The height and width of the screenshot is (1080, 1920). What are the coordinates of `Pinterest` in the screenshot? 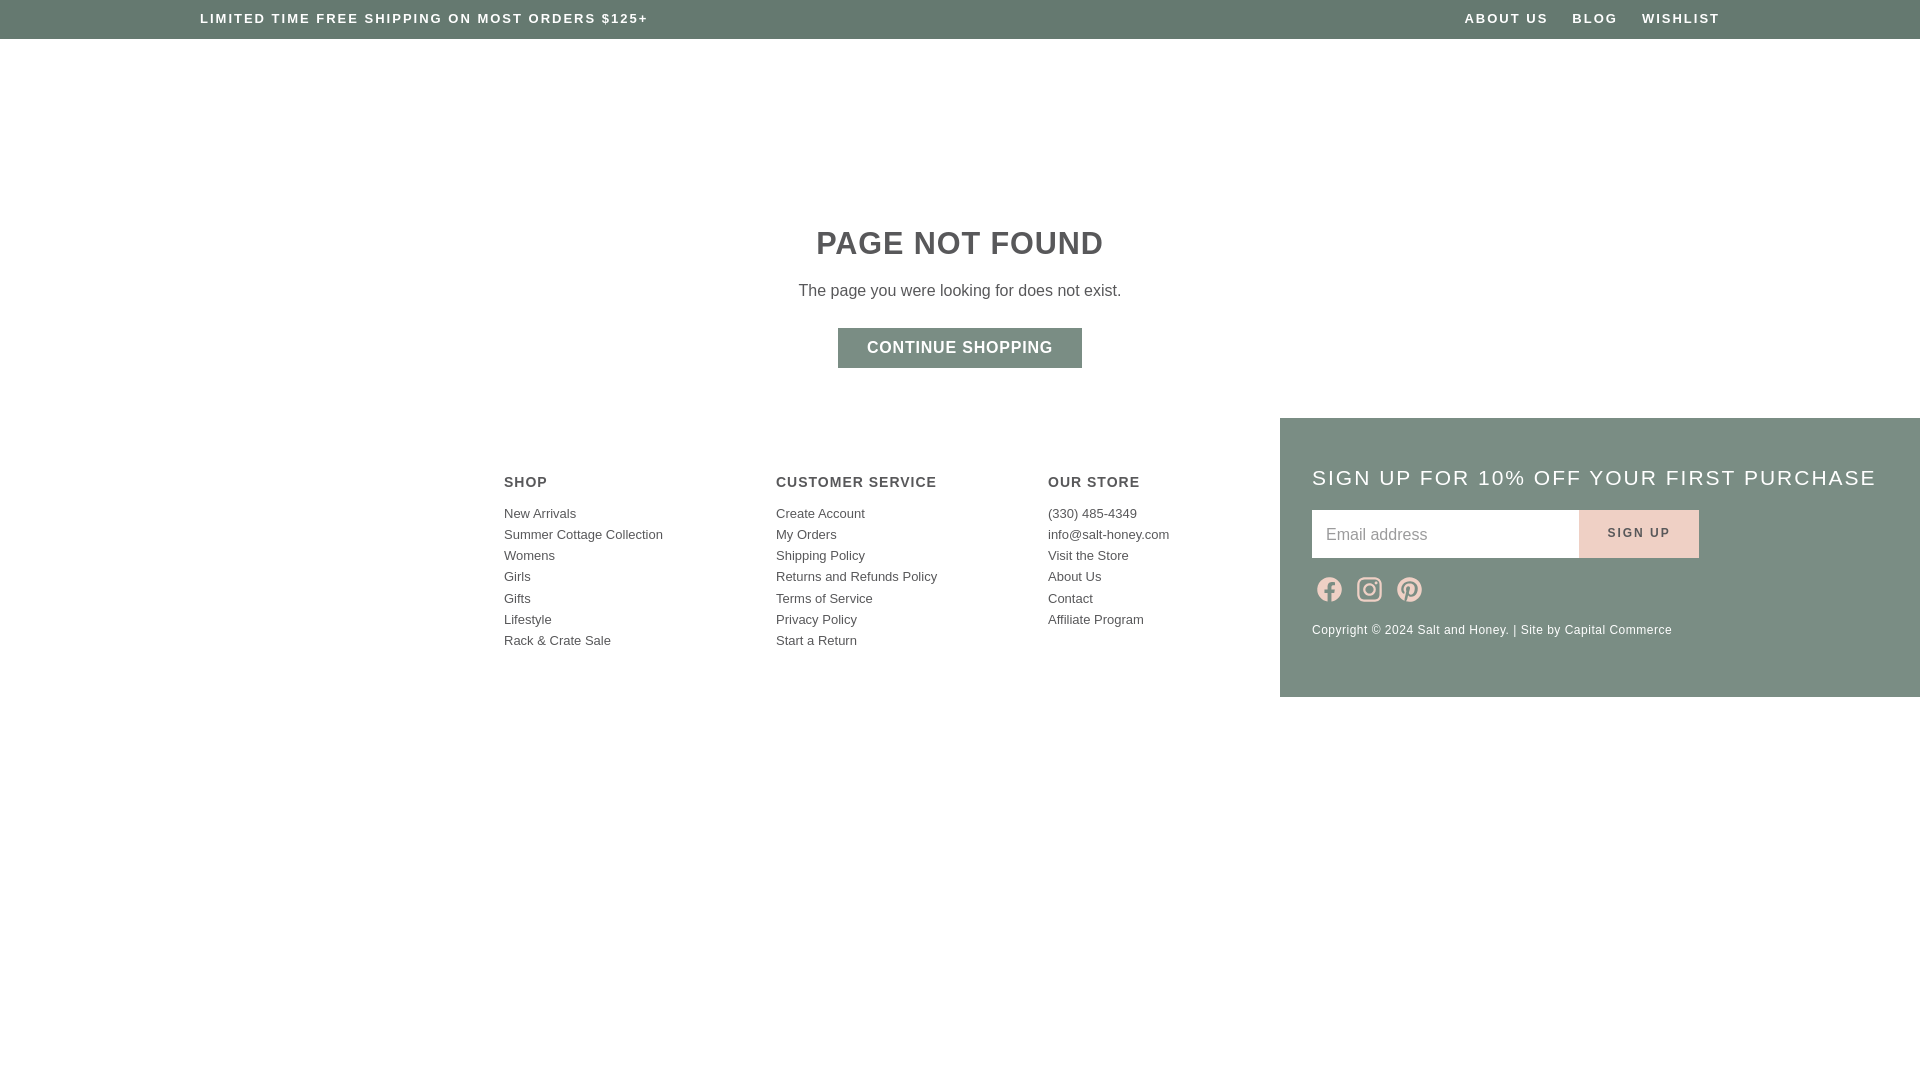 It's located at (1406, 586).